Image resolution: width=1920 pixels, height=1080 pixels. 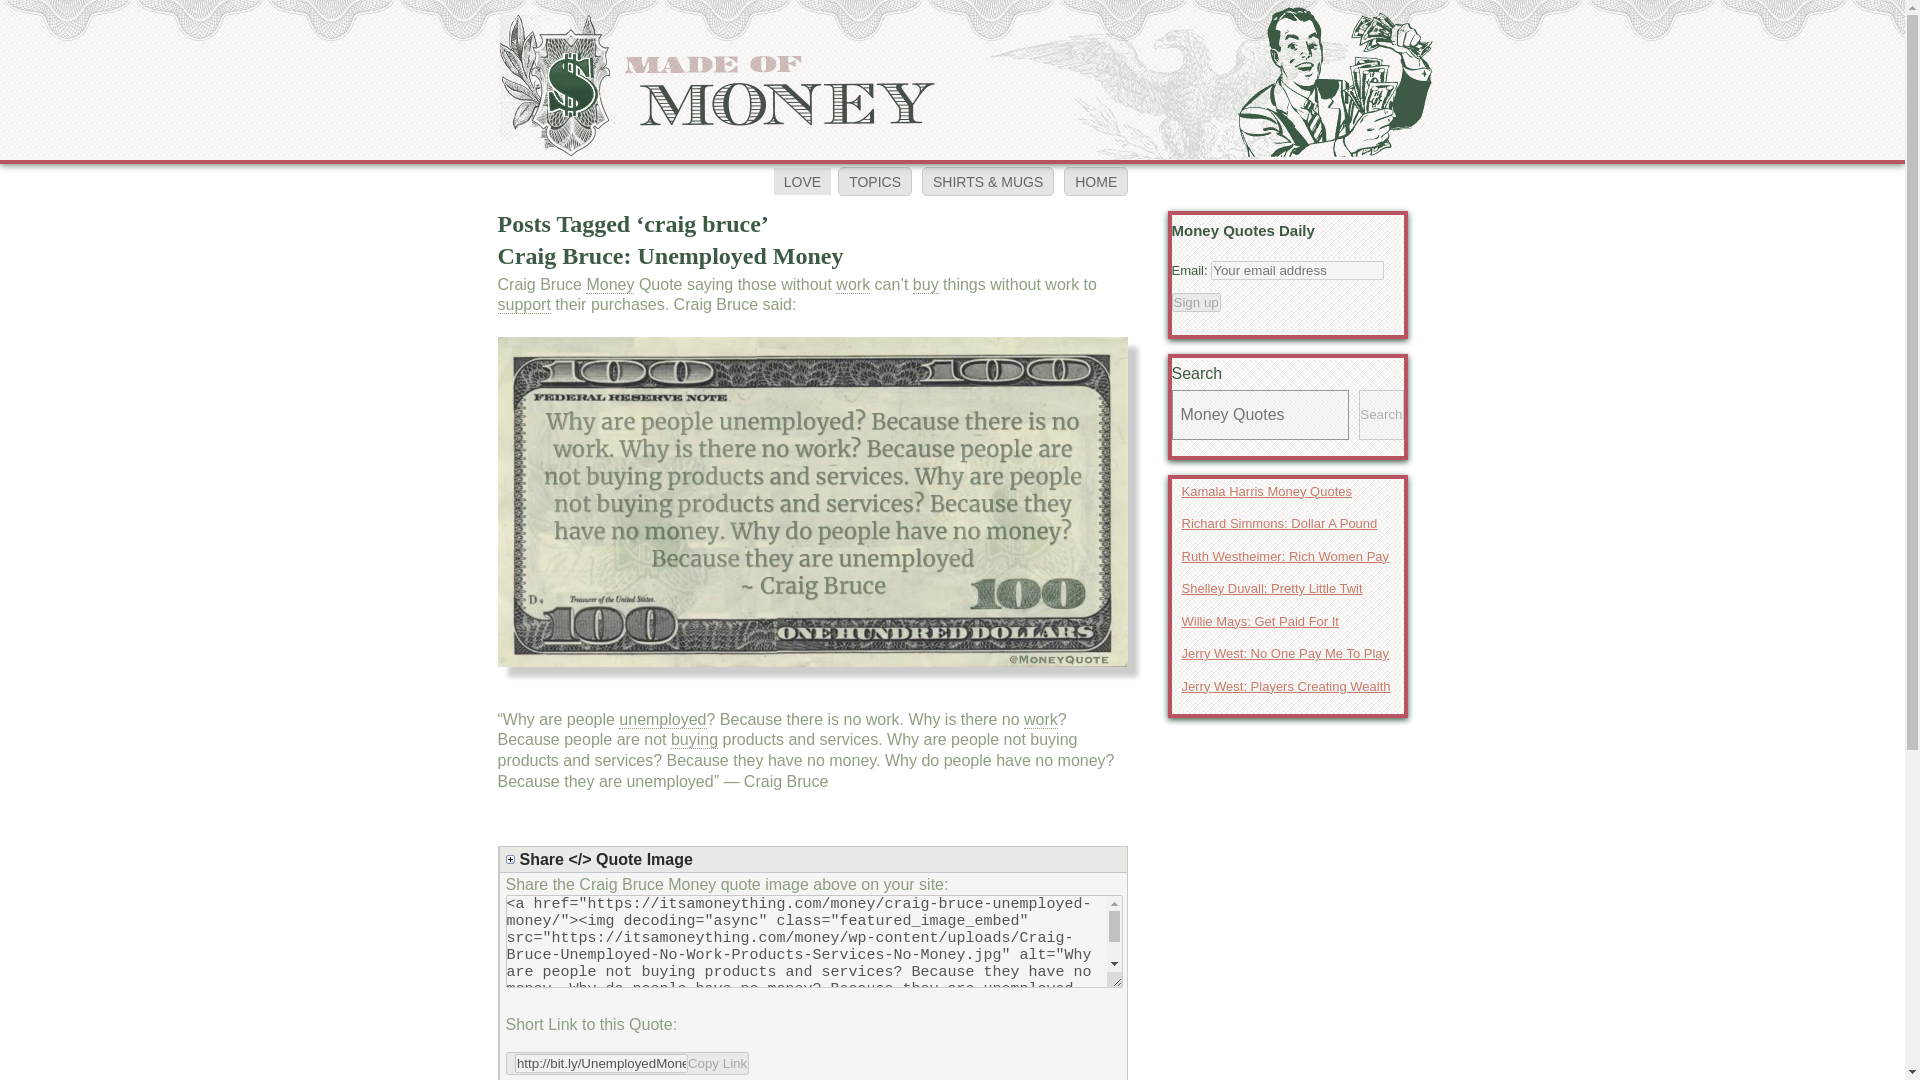 I want to click on support, so click(x=524, y=304).